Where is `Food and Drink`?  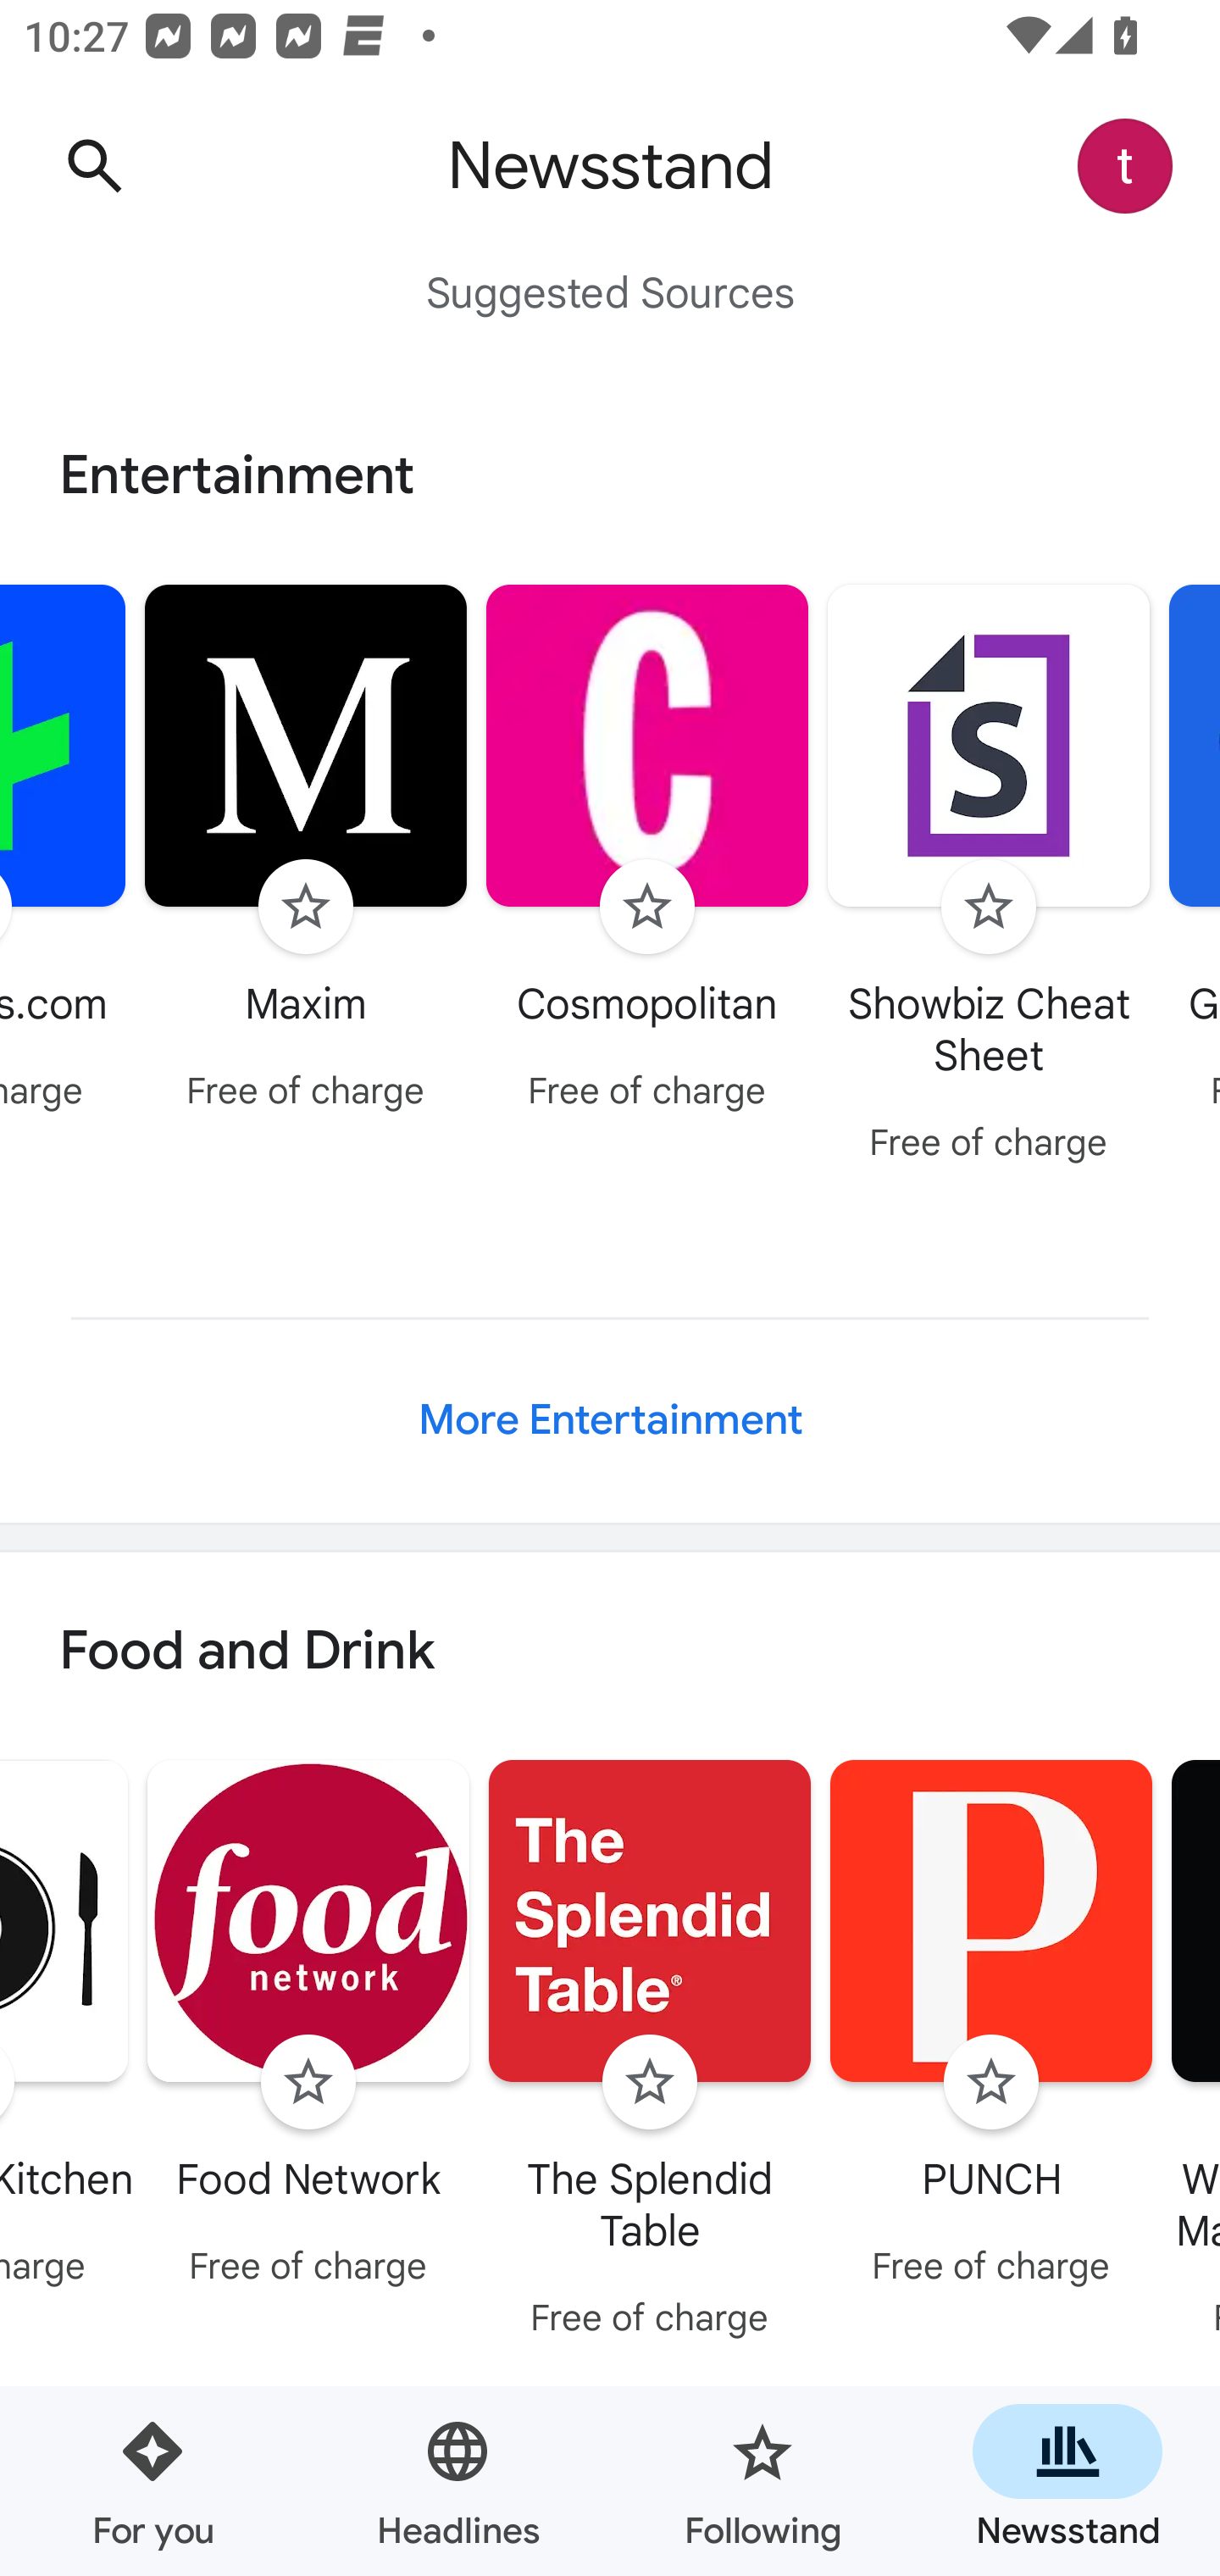
Food and Drink is located at coordinates (610, 1652).